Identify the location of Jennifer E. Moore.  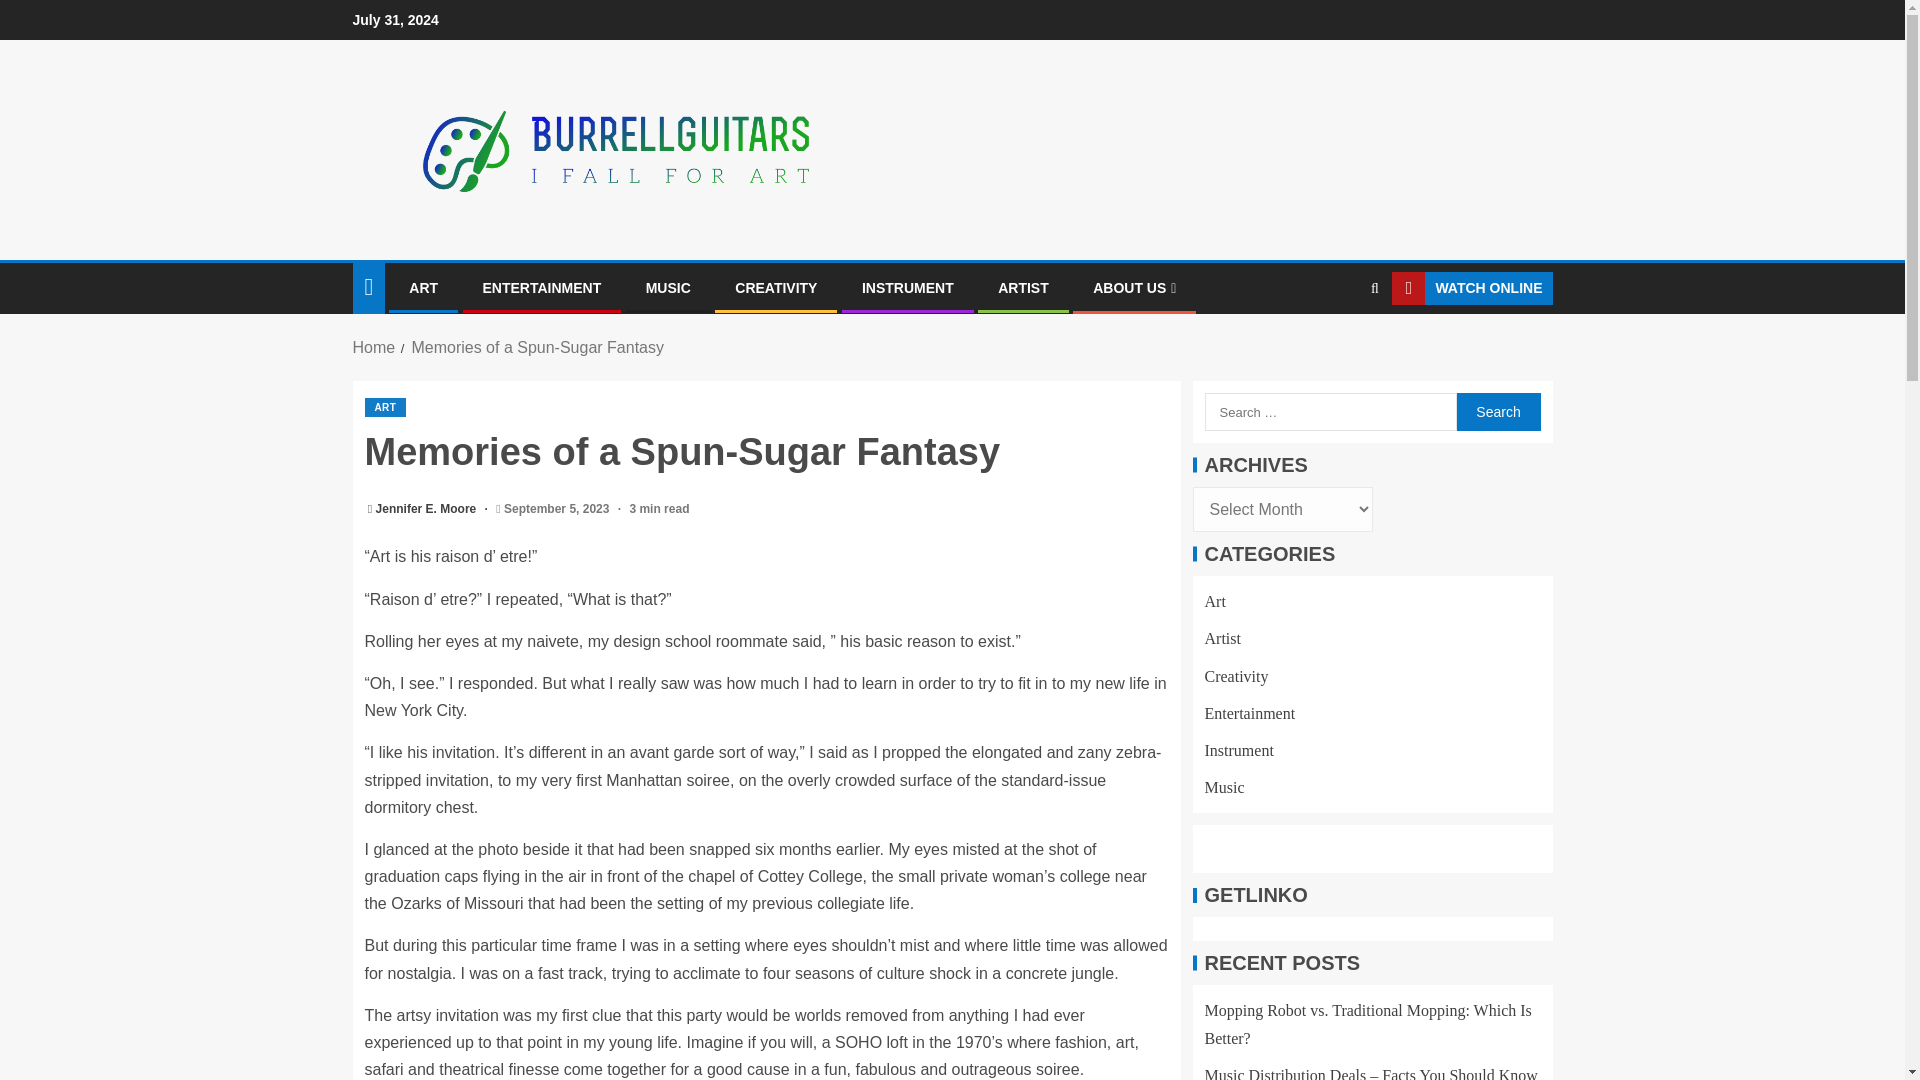
(428, 509).